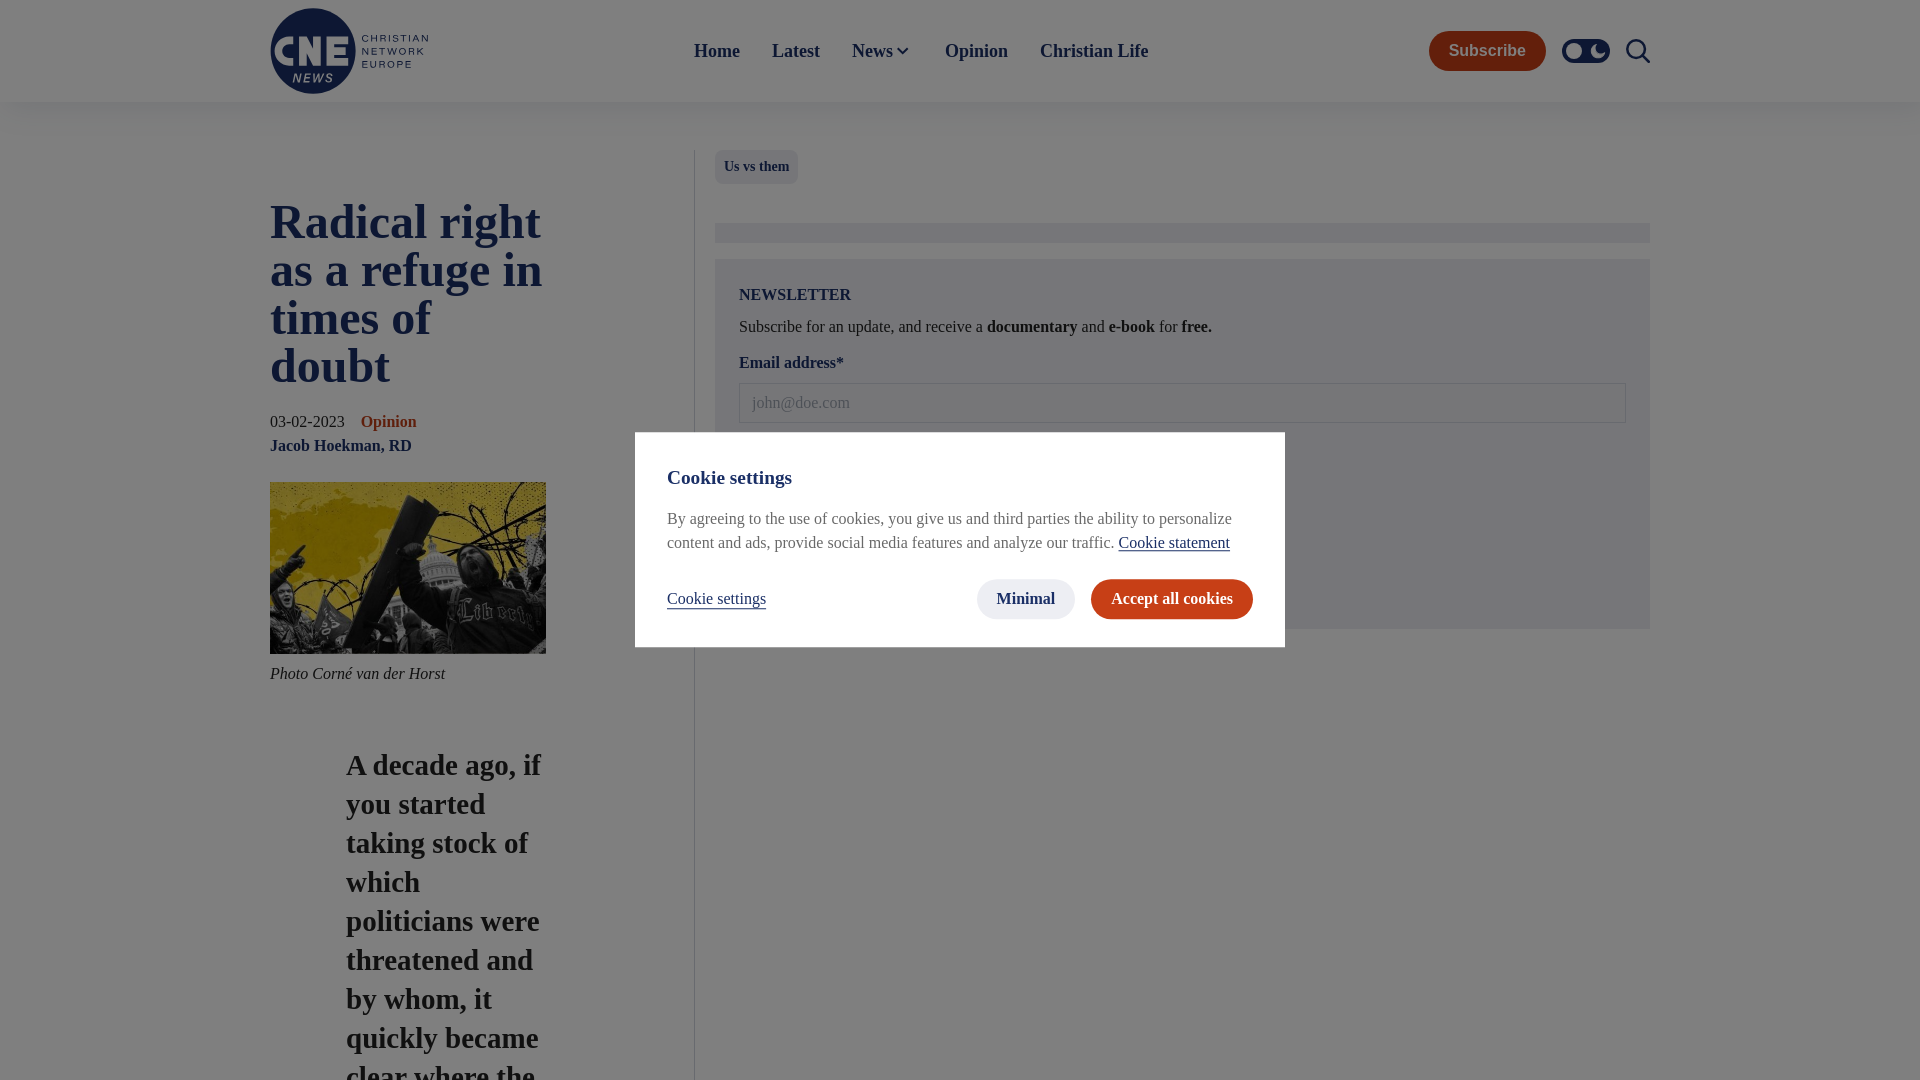 The height and width of the screenshot is (1080, 1920). I want to click on Opinion, so click(976, 51).